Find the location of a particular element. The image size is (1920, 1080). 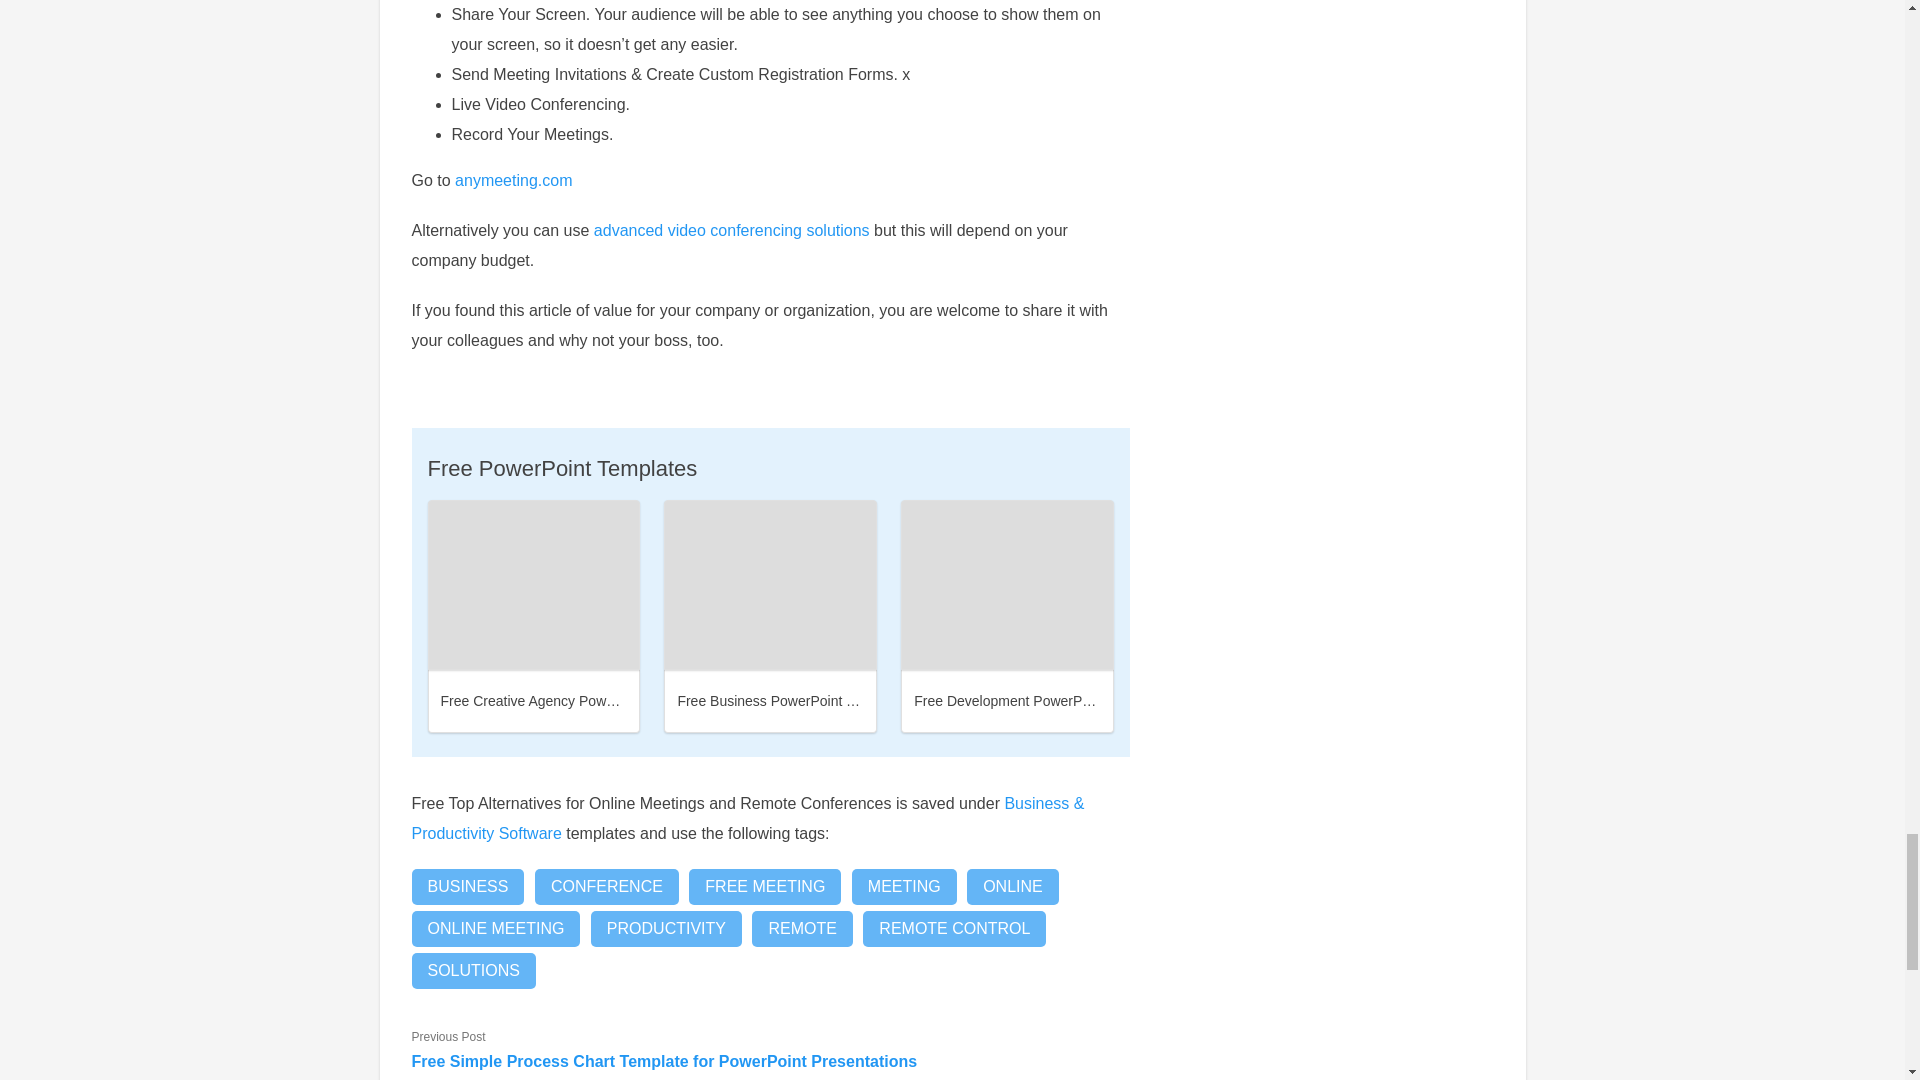

BUSINESS is located at coordinates (468, 887).